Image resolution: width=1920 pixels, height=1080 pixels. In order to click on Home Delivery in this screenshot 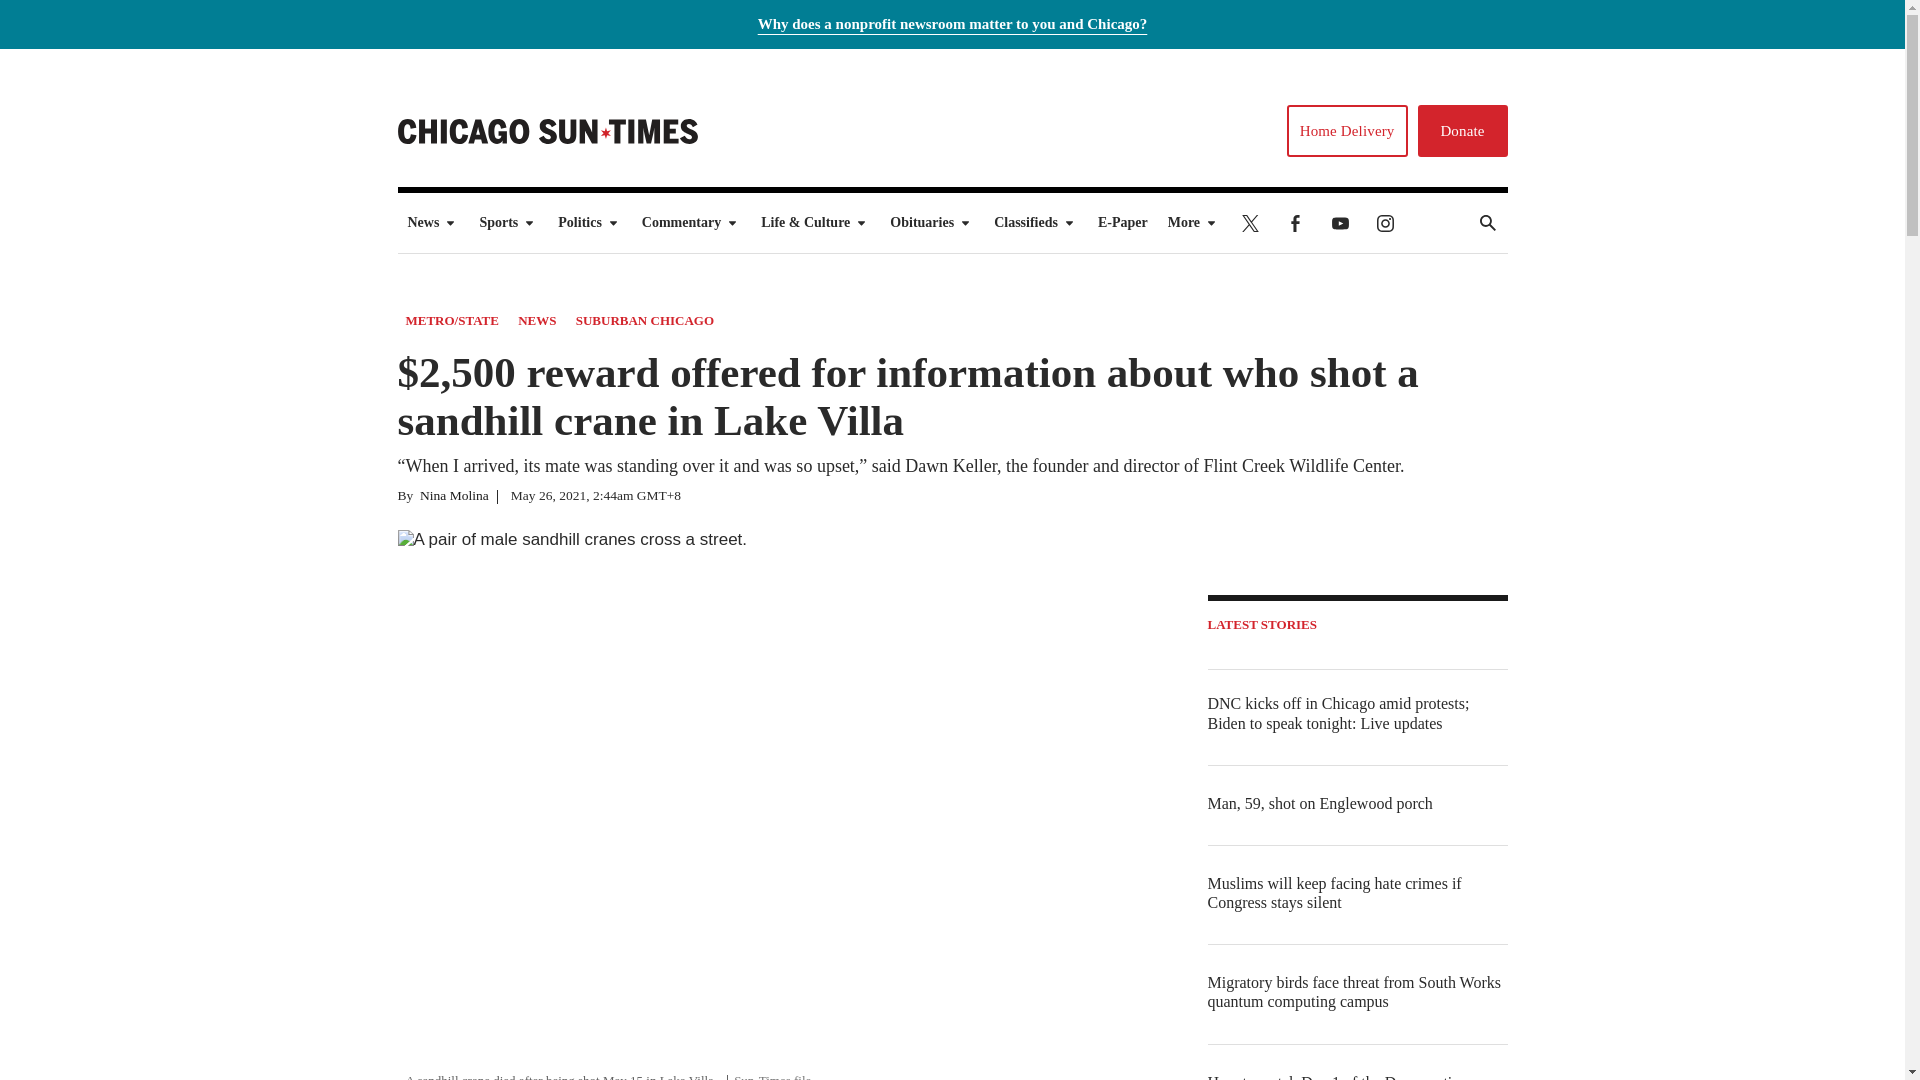, I will do `click(1346, 130)`.